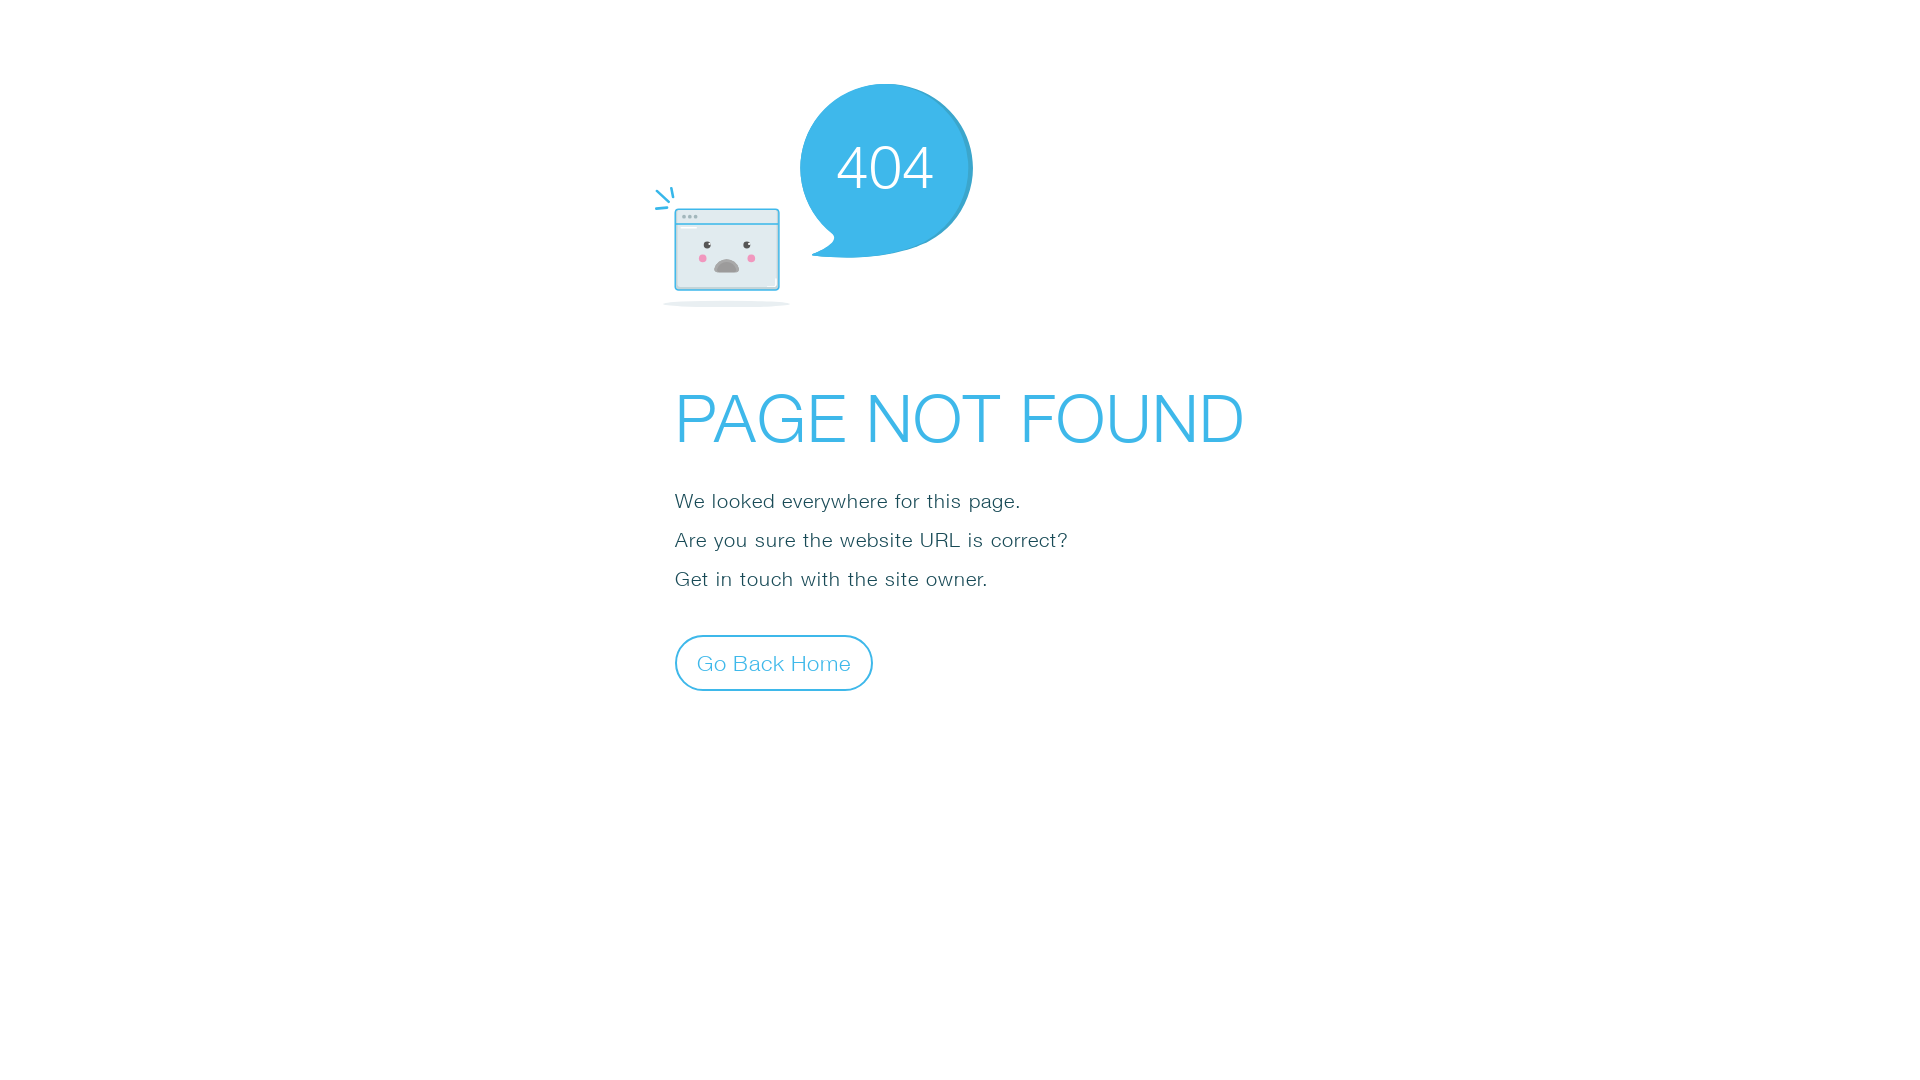  Describe the element at coordinates (774, 662) in the screenshot. I see `Go Back Home` at that location.